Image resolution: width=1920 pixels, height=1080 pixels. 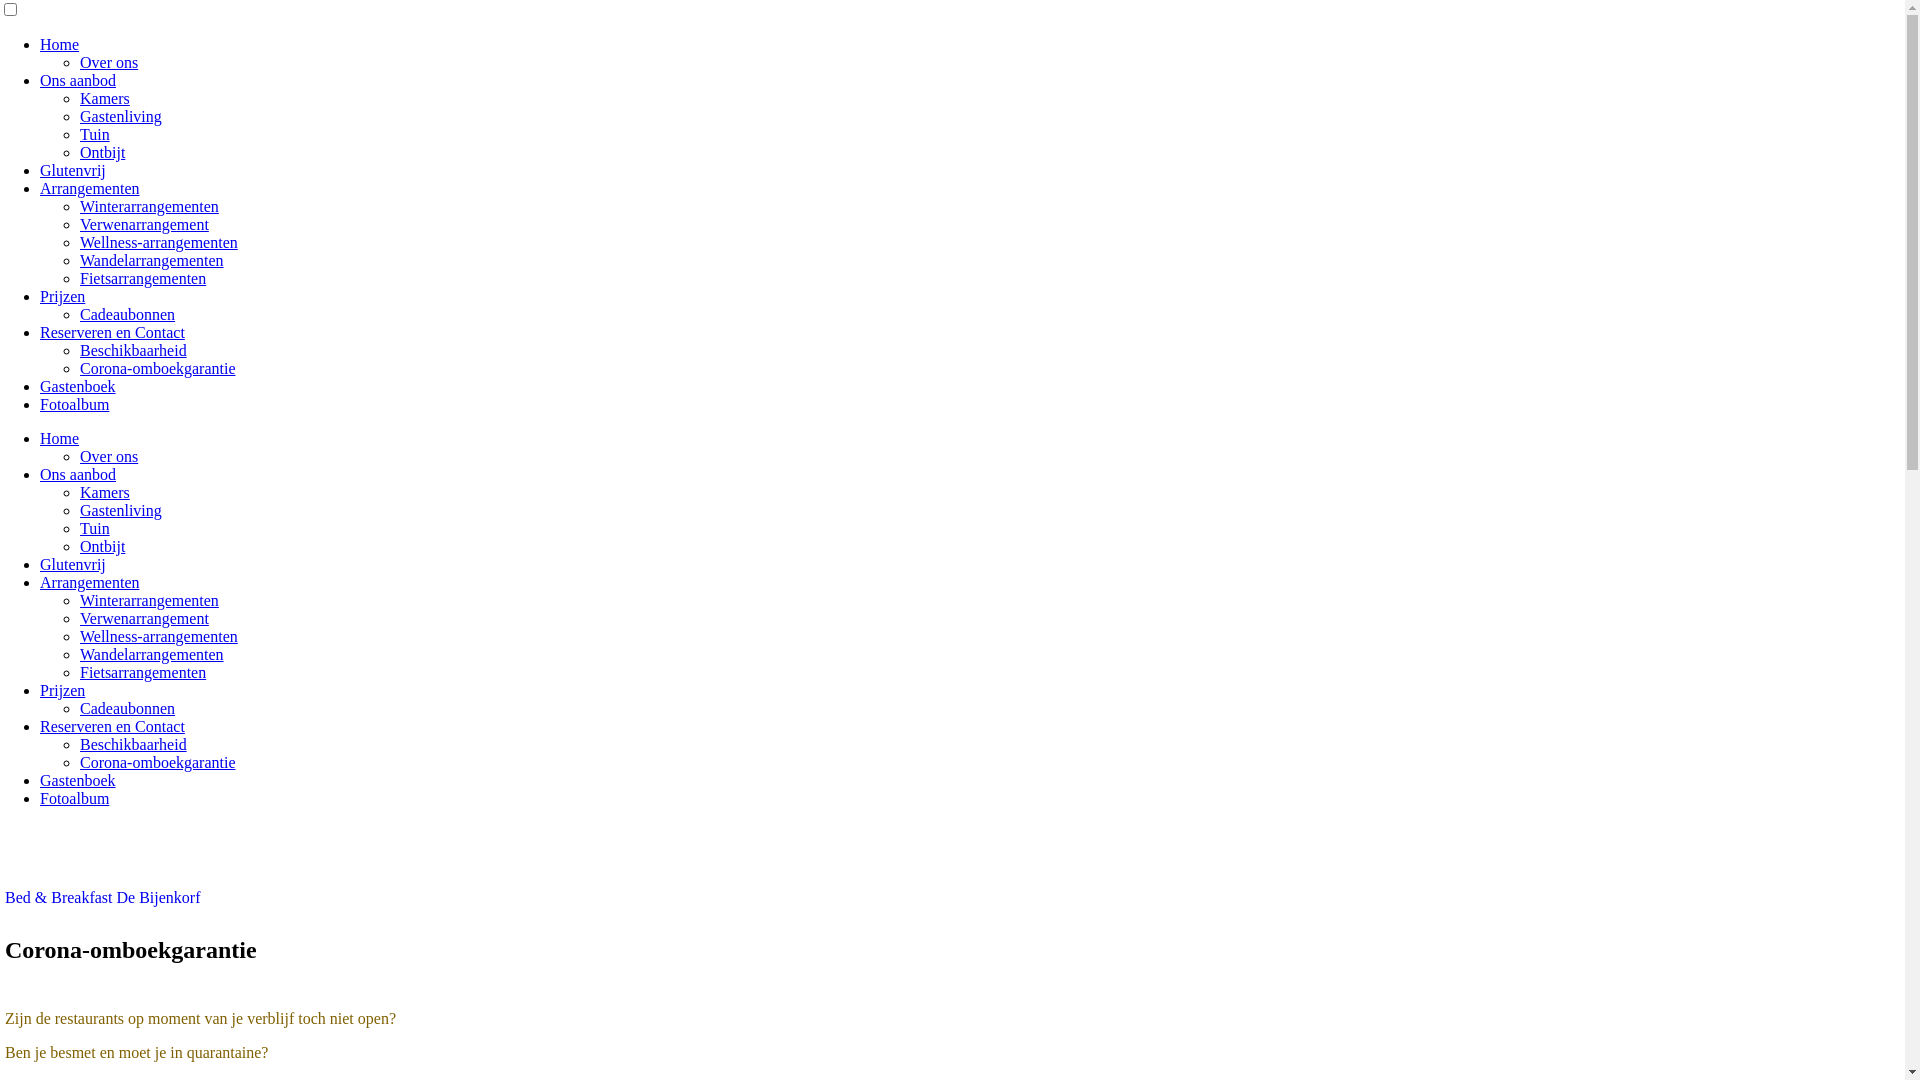 I want to click on Gastenboek, so click(x=78, y=780).